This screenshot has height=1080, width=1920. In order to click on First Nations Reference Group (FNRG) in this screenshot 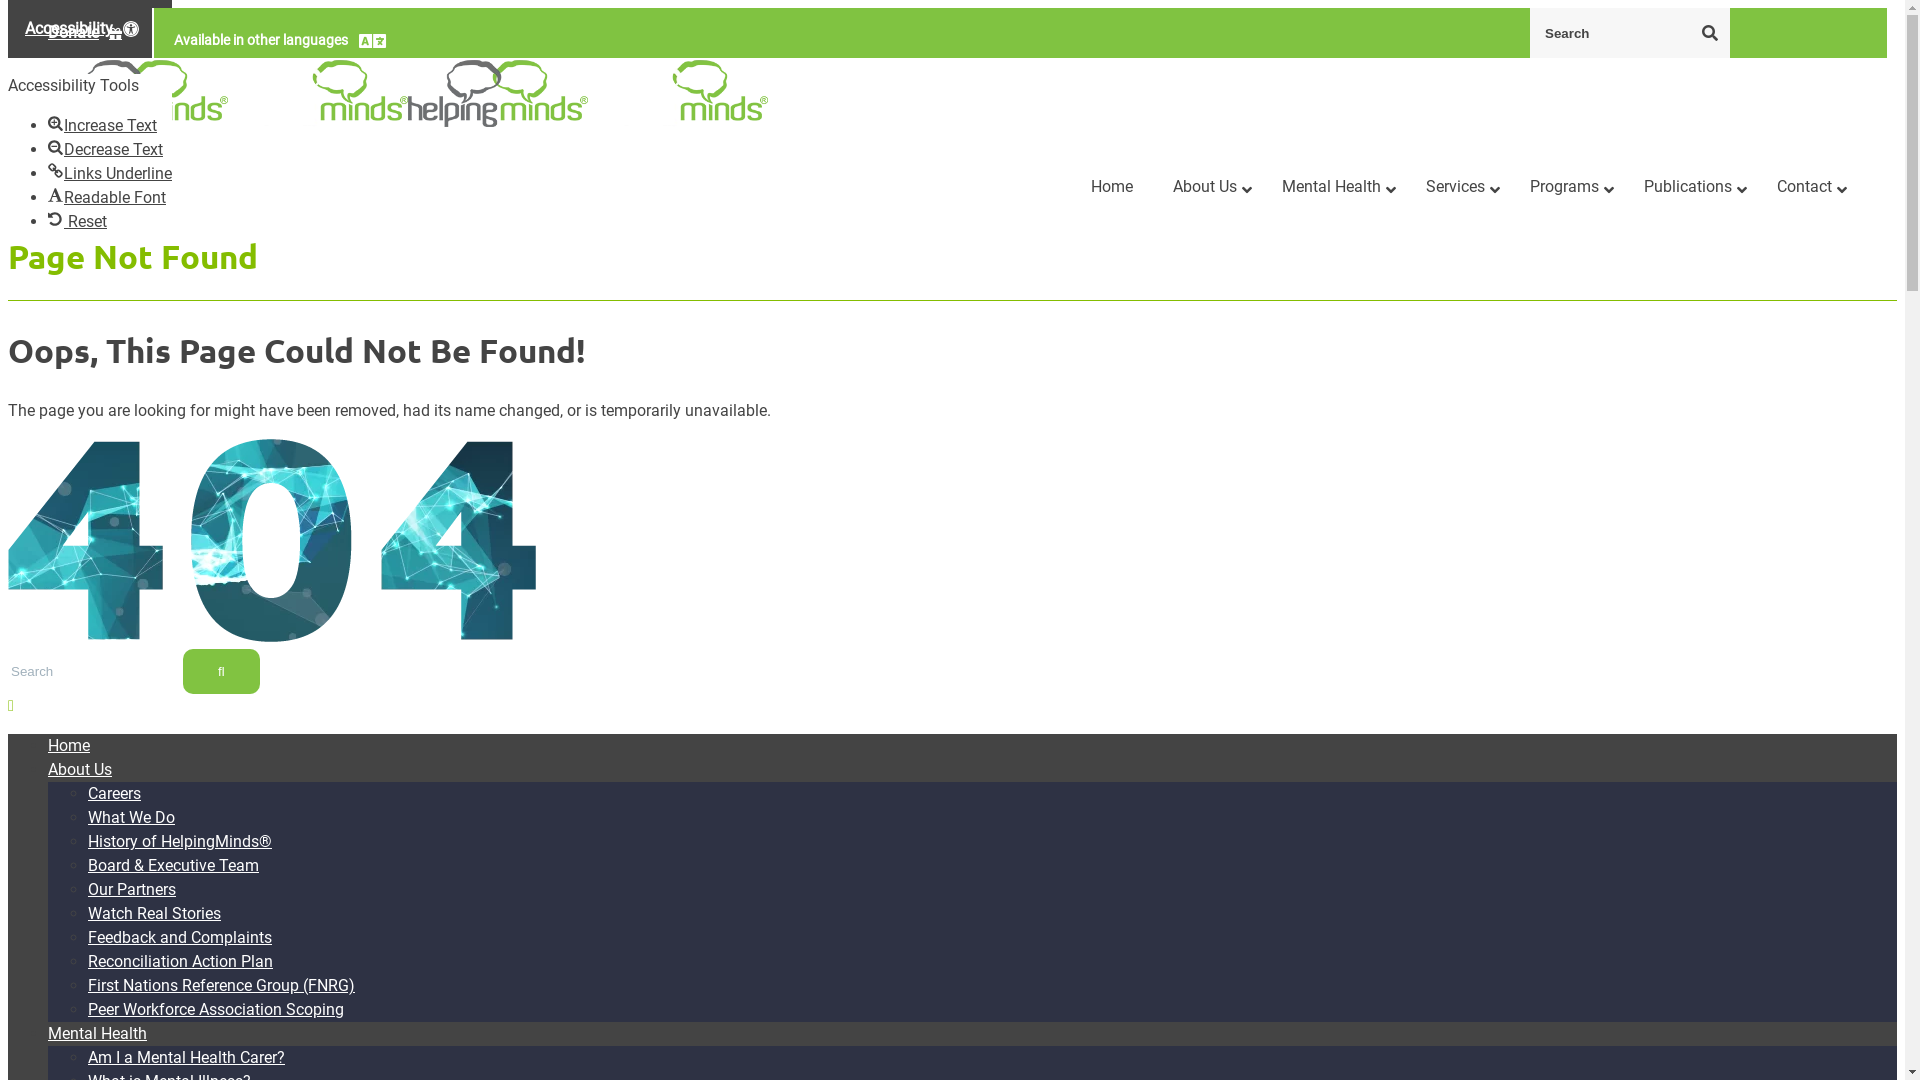, I will do `click(222, 986)`.